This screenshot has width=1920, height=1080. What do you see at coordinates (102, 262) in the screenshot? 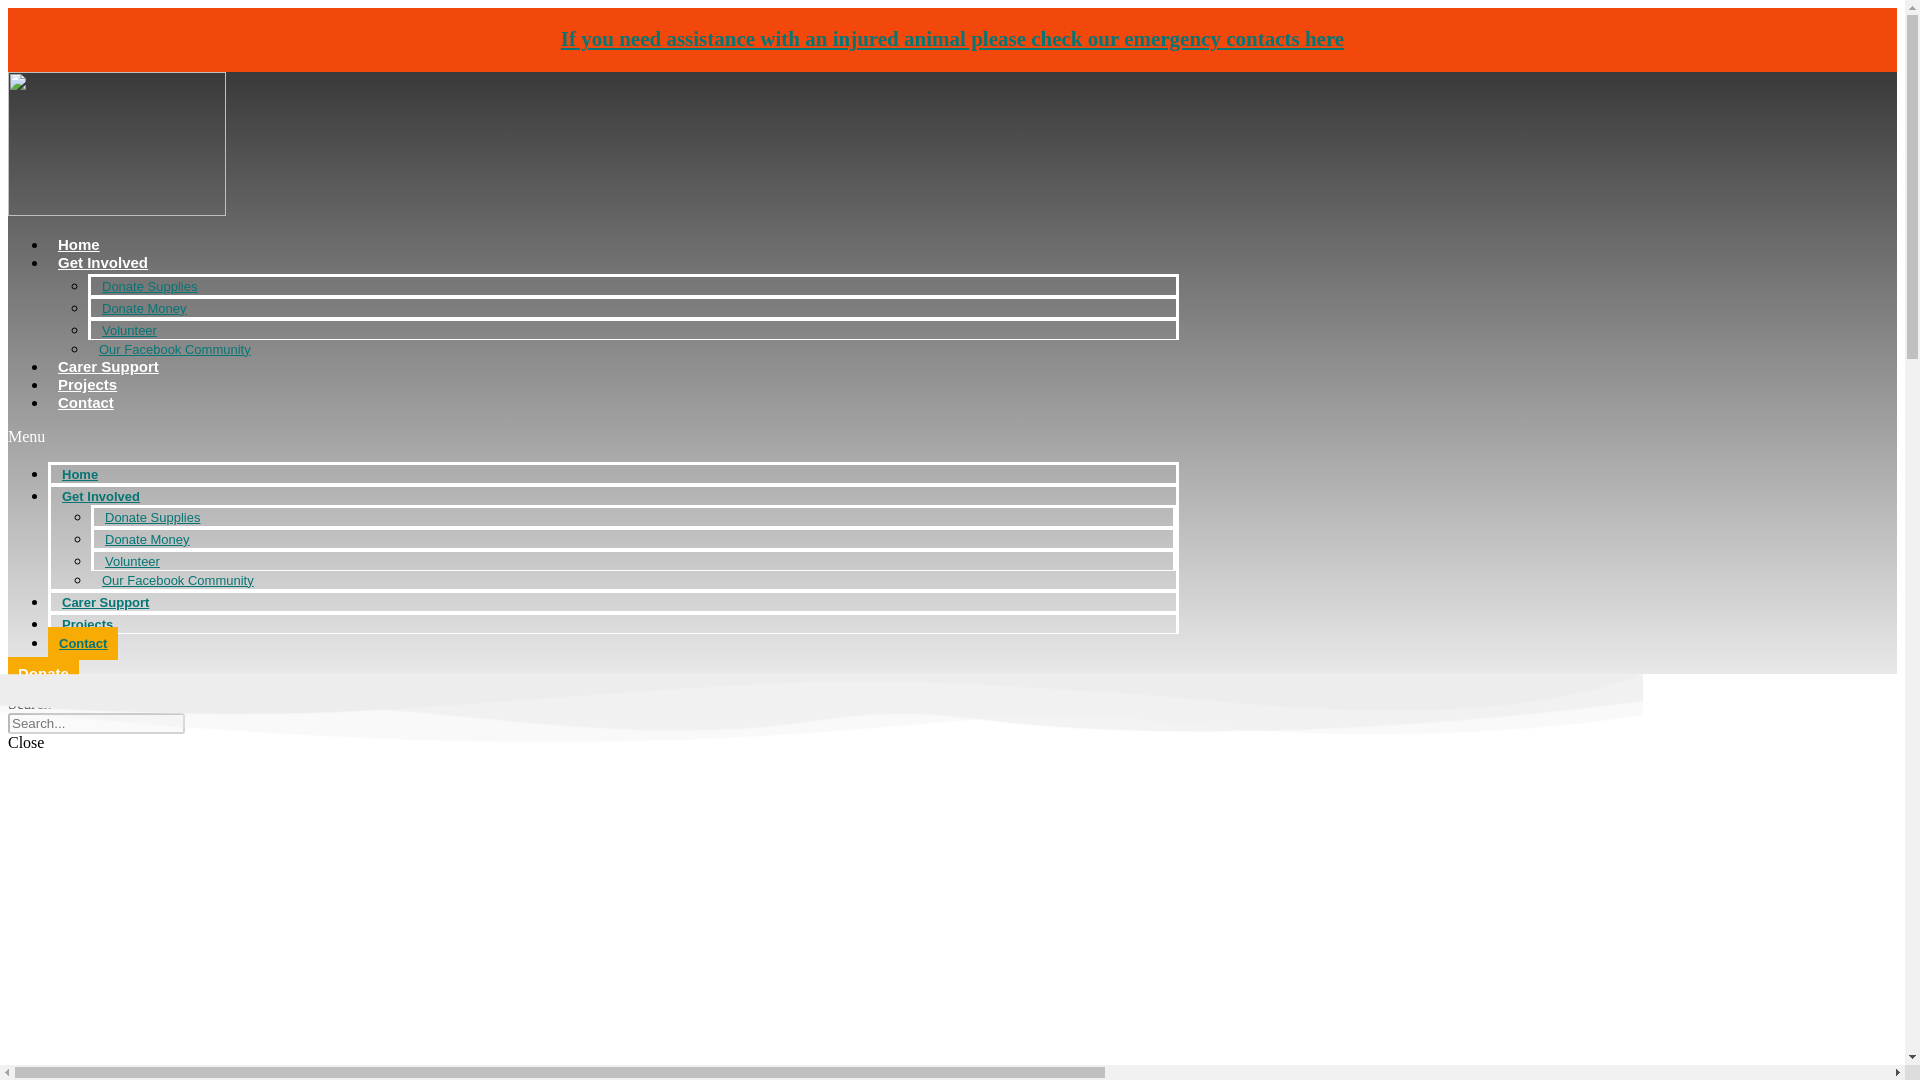
I see `Get Involved` at bounding box center [102, 262].